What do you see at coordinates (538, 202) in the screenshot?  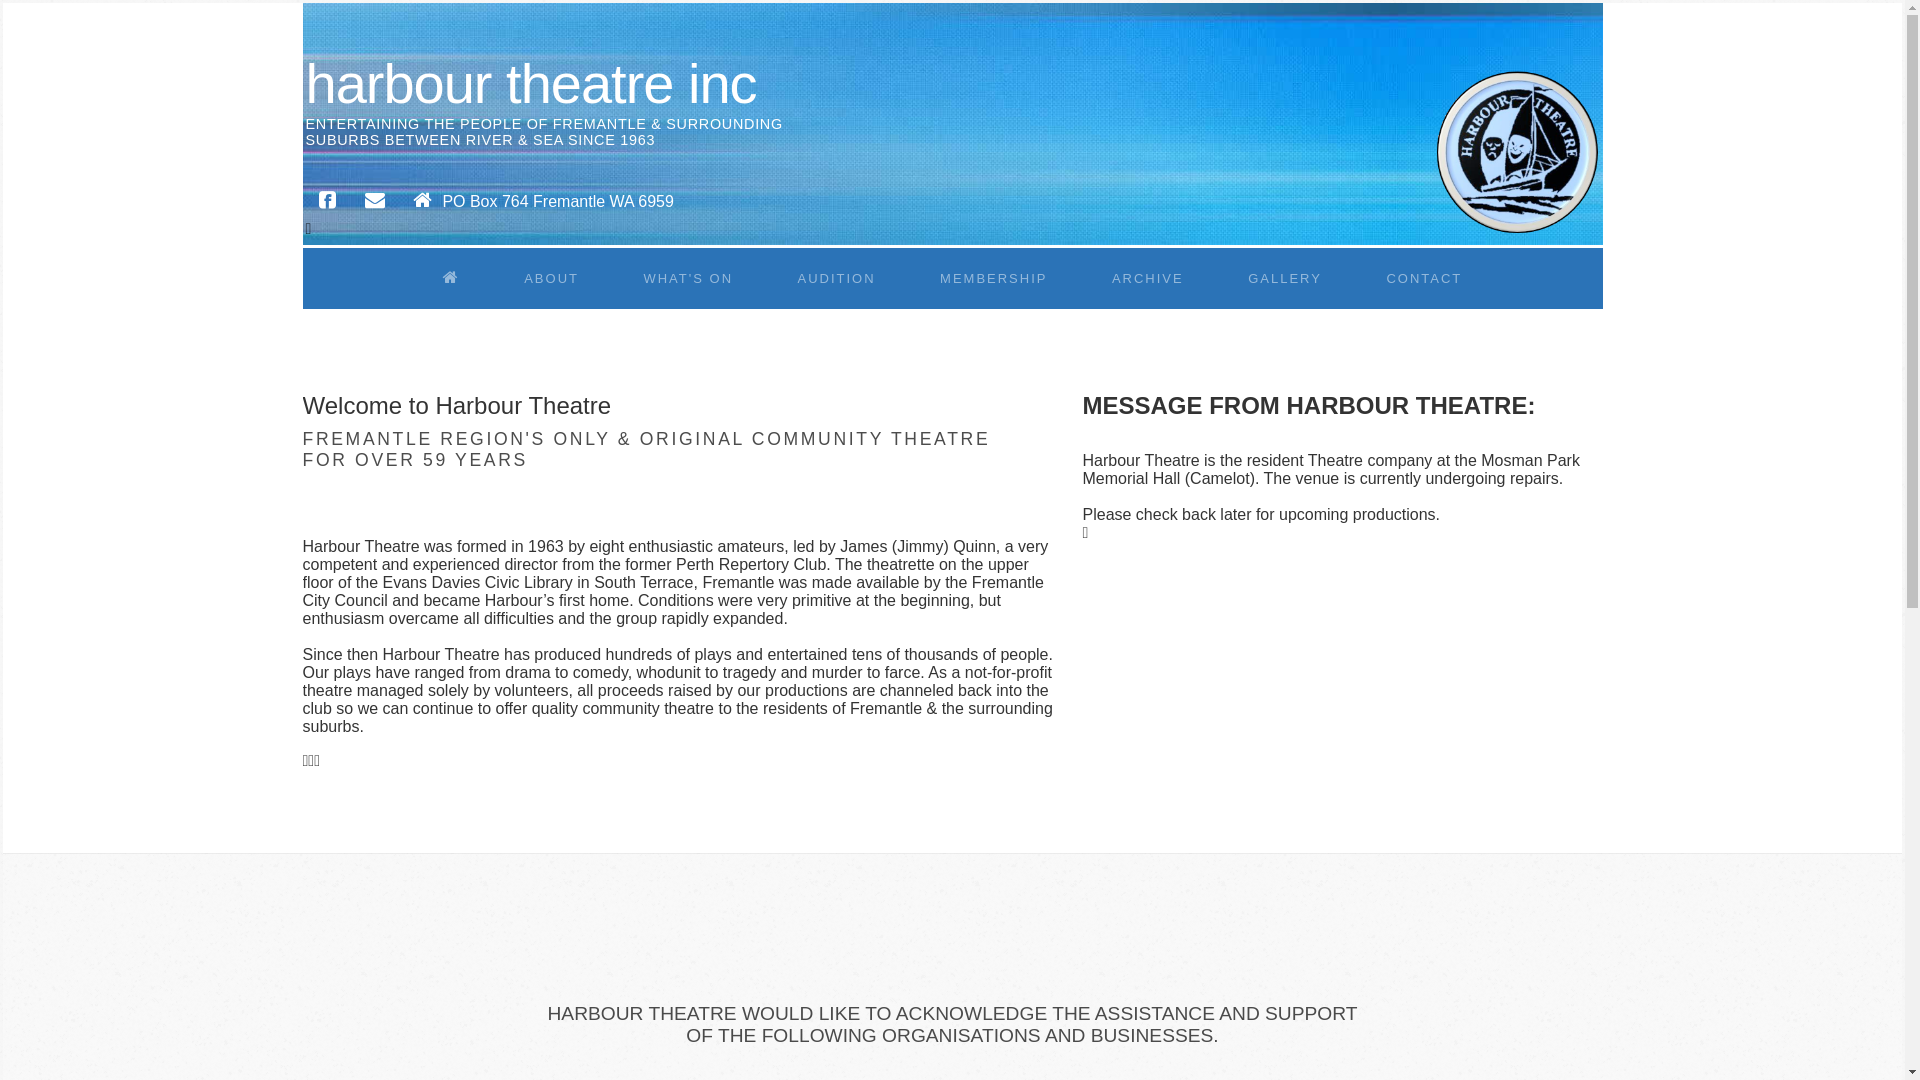 I see `PO Box 764 Fremantle WA 6959` at bounding box center [538, 202].